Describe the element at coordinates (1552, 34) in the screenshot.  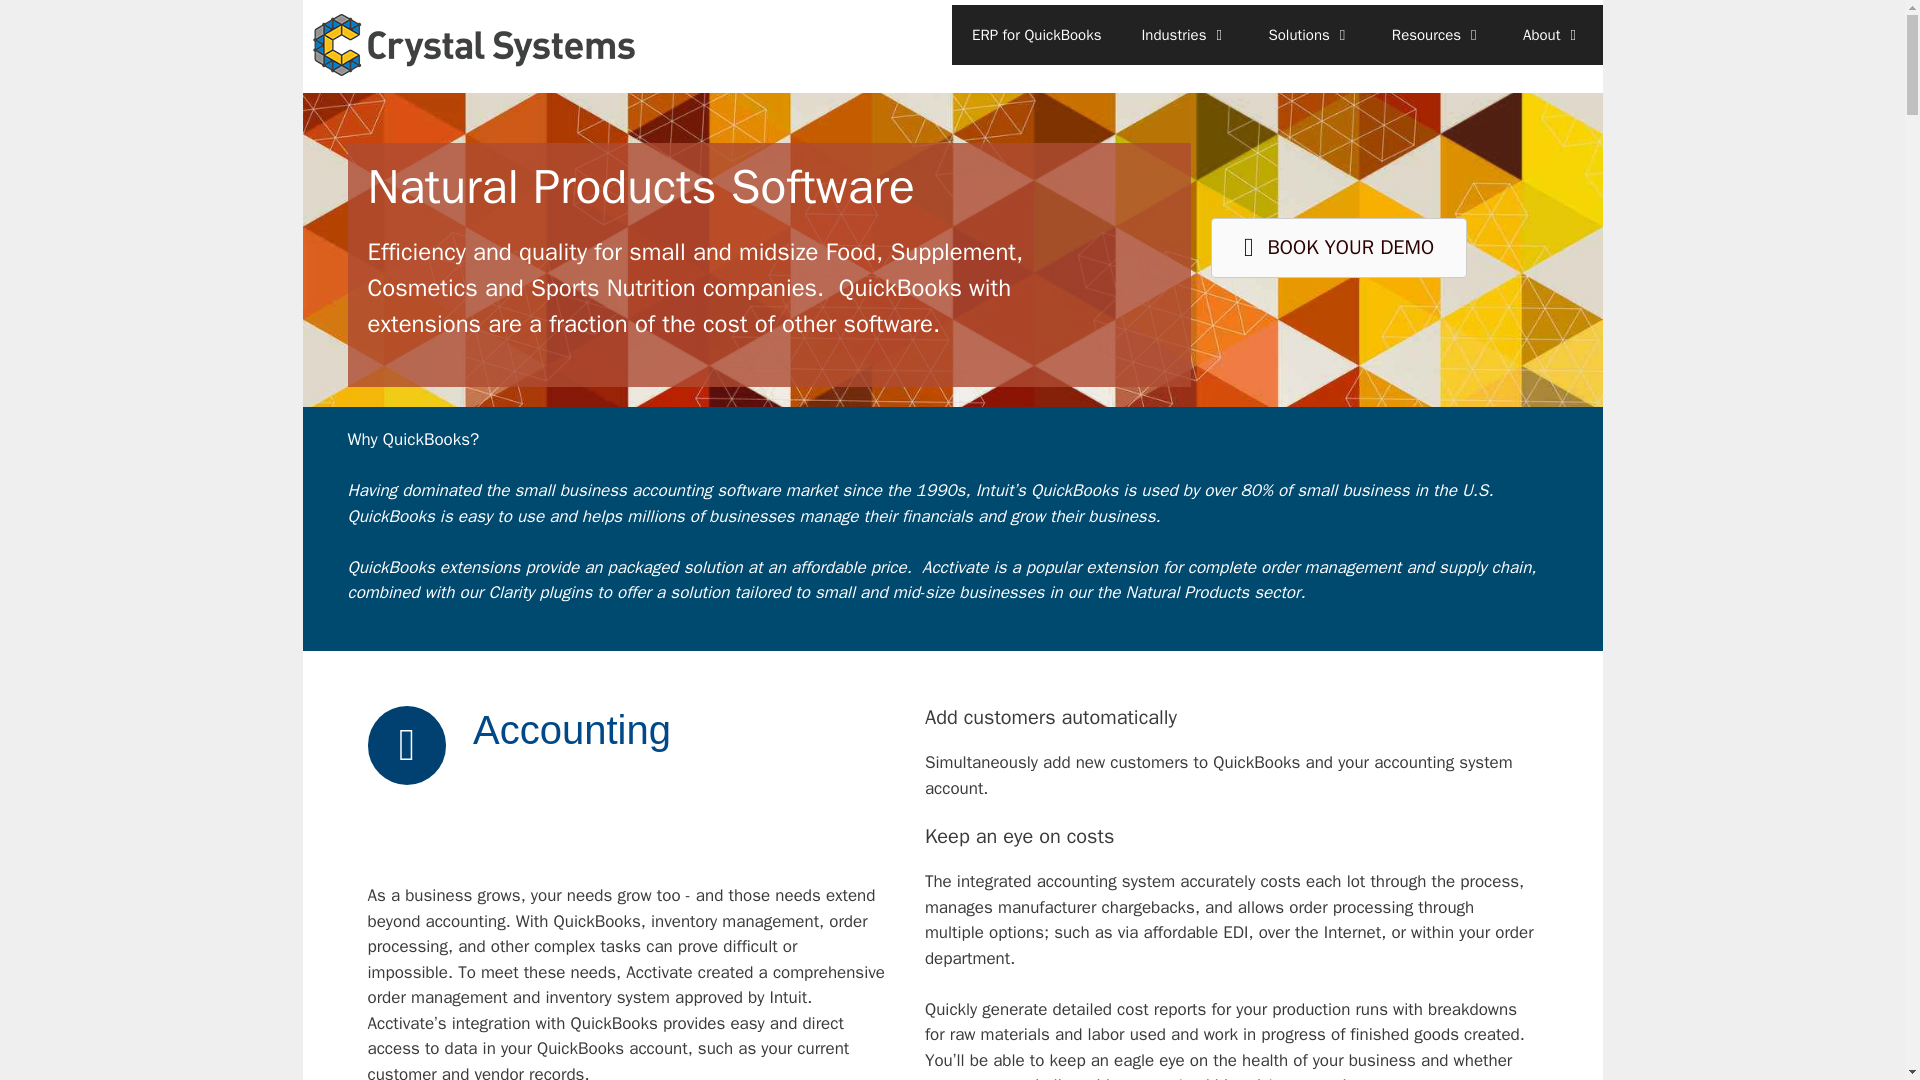
I see `About` at that location.